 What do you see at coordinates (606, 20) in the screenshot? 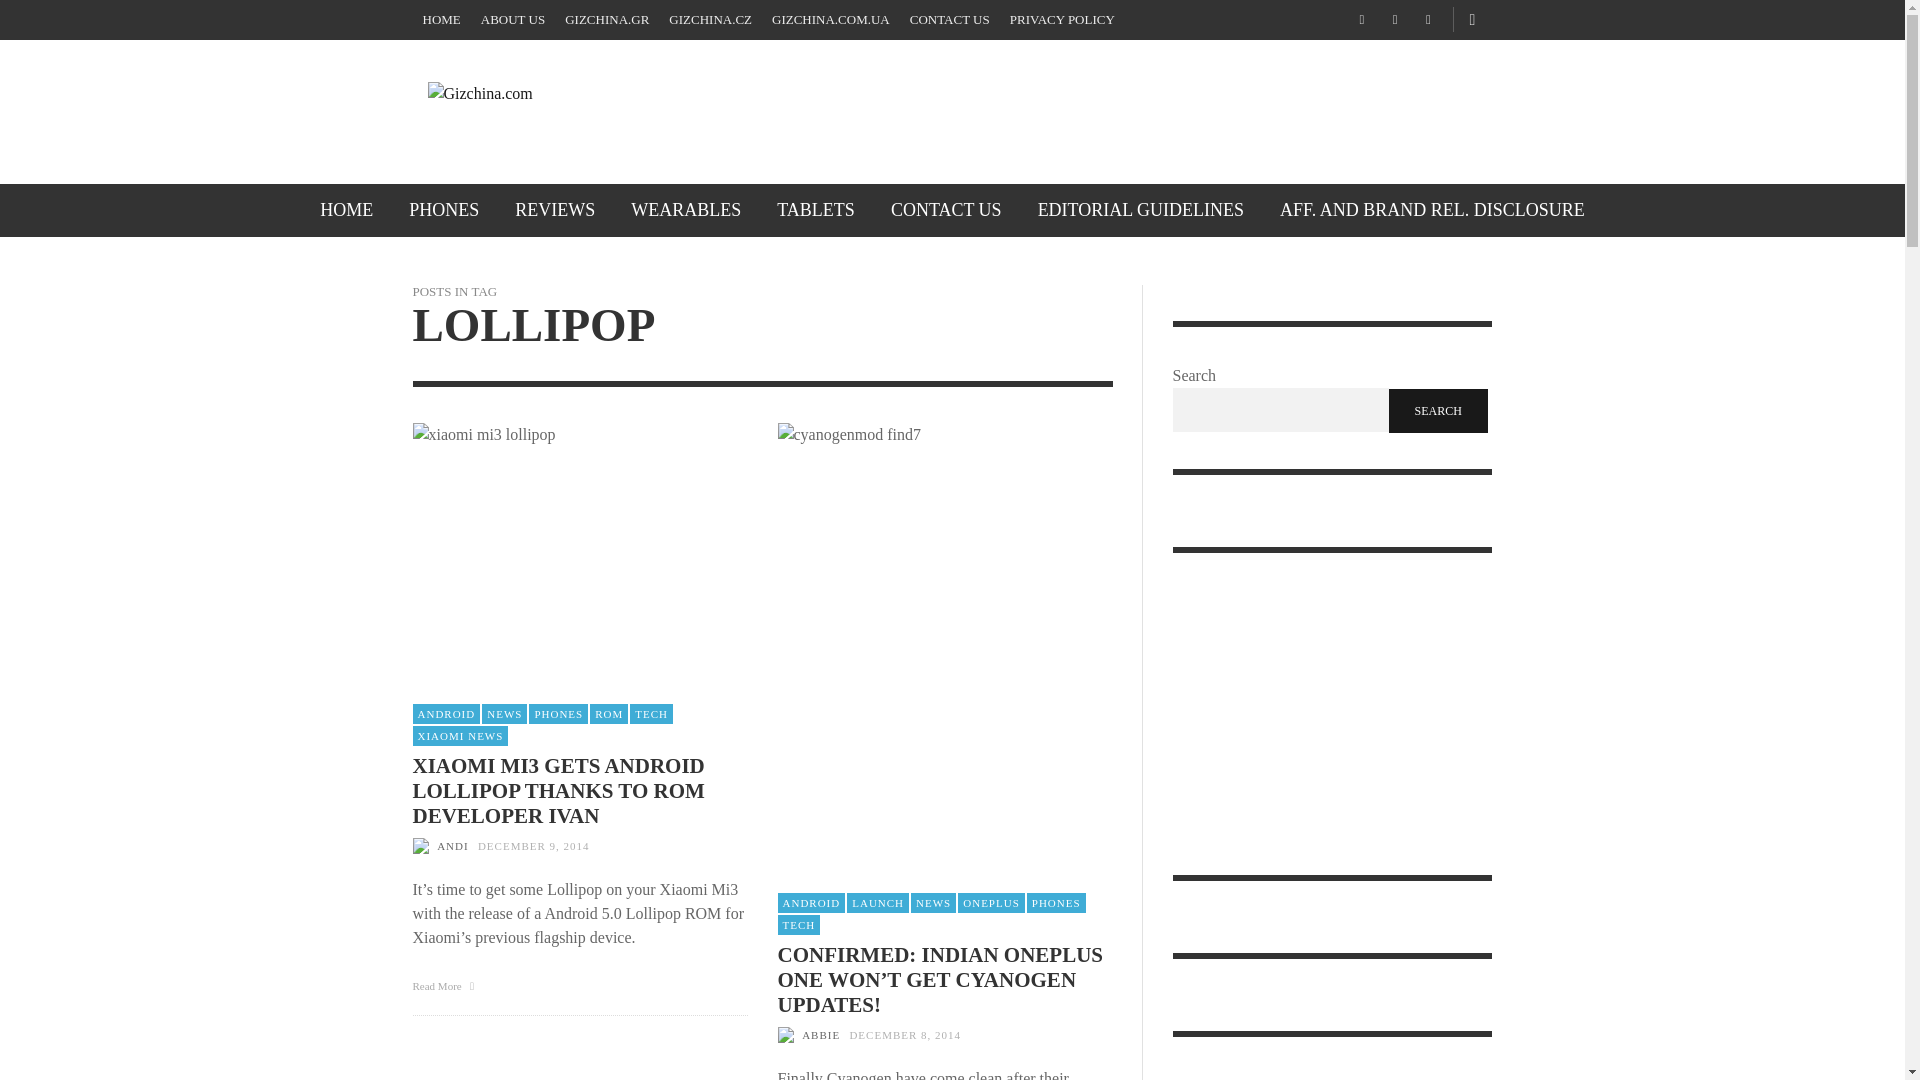
I see `GIZCHINA.GR` at bounding box center [606, 20].